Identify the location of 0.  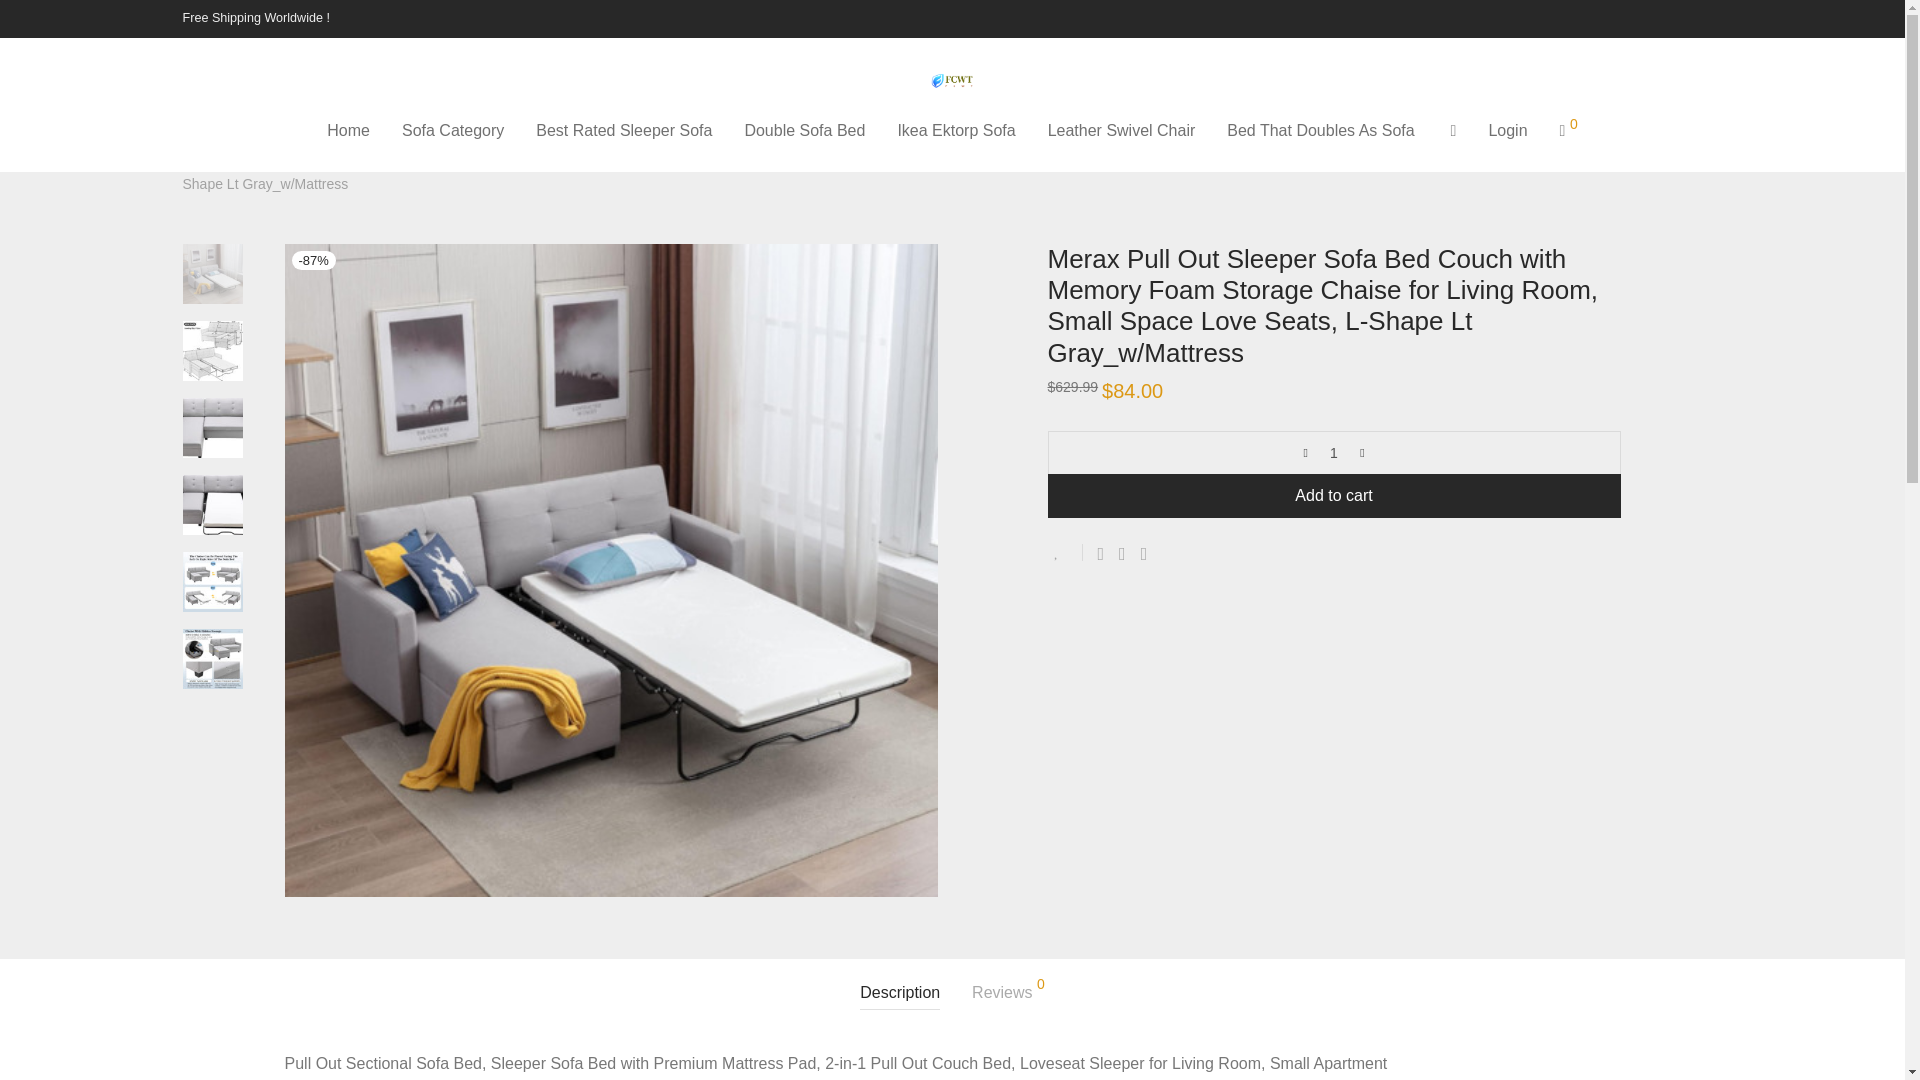
(1568, 130).